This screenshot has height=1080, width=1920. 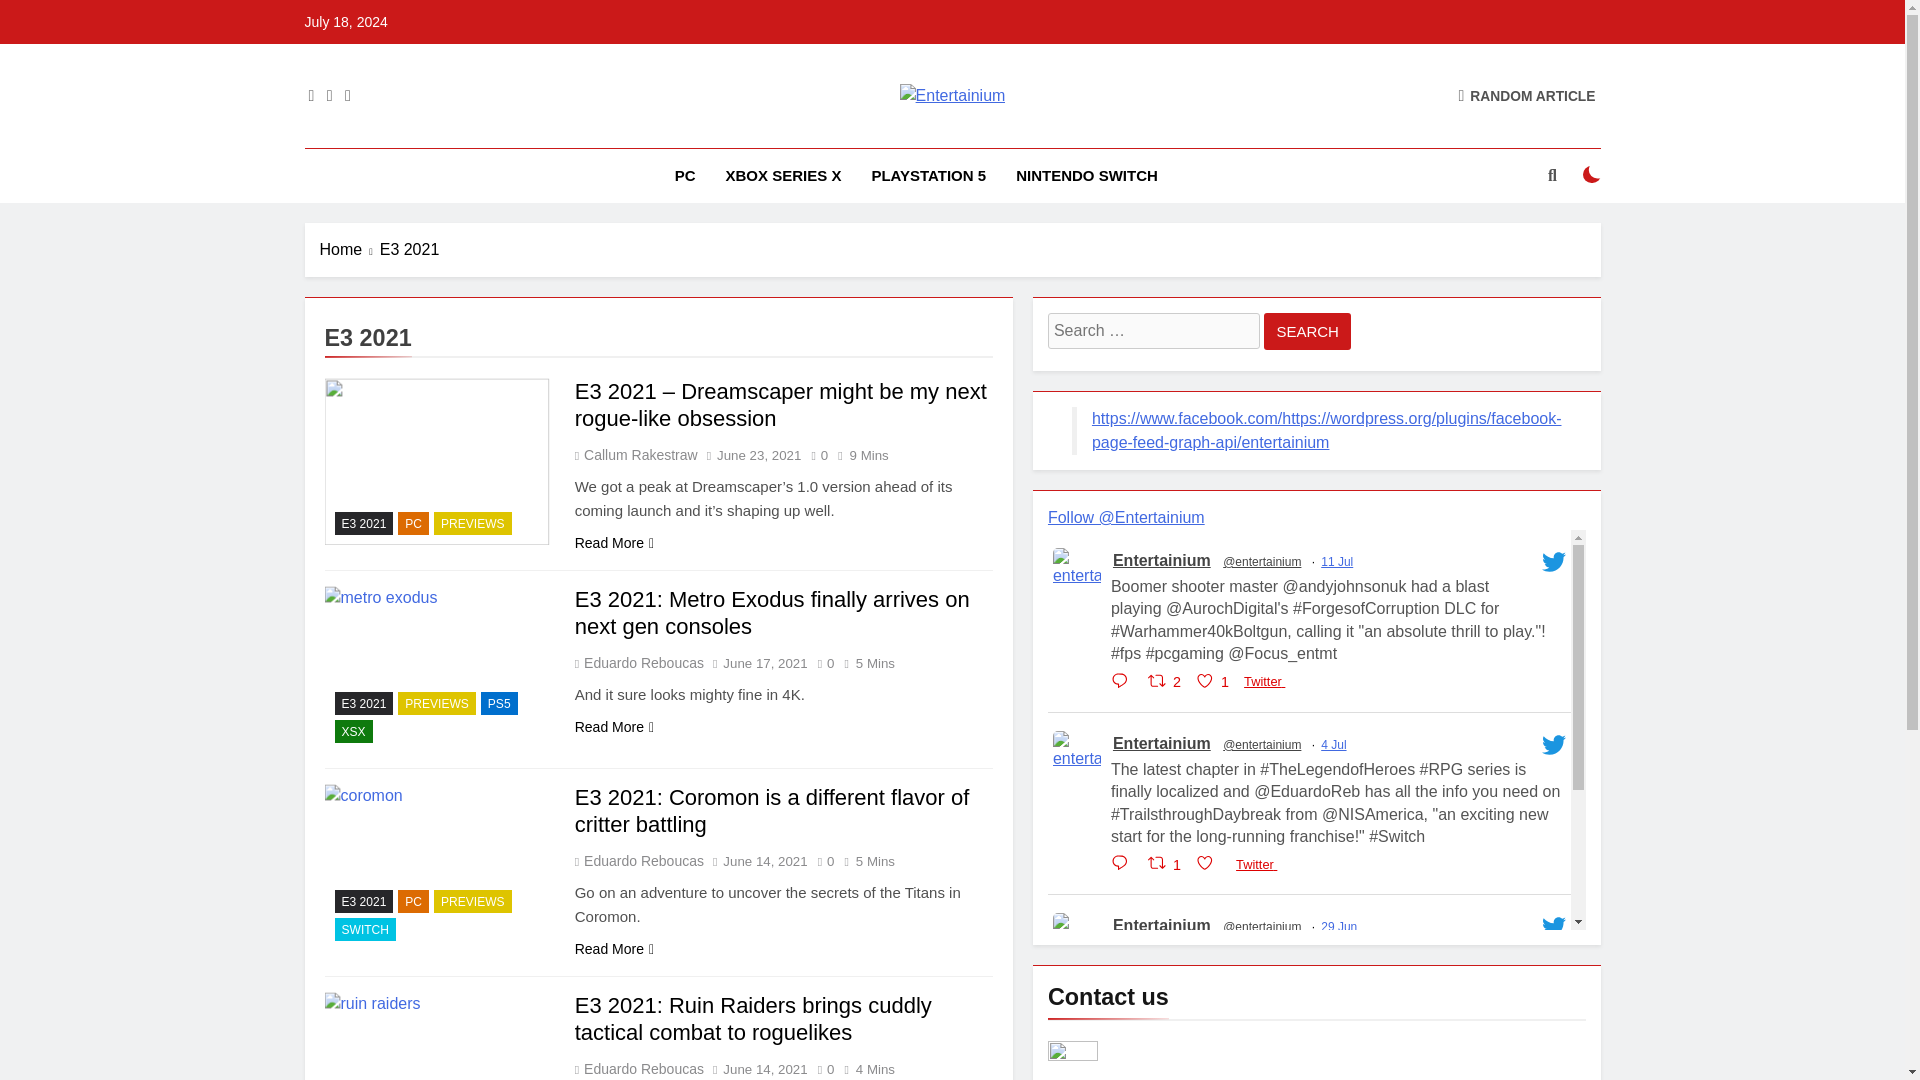 I want to click on E3 2021: Coromon is a different flavor of critter battling, so click(x=436, y=868).